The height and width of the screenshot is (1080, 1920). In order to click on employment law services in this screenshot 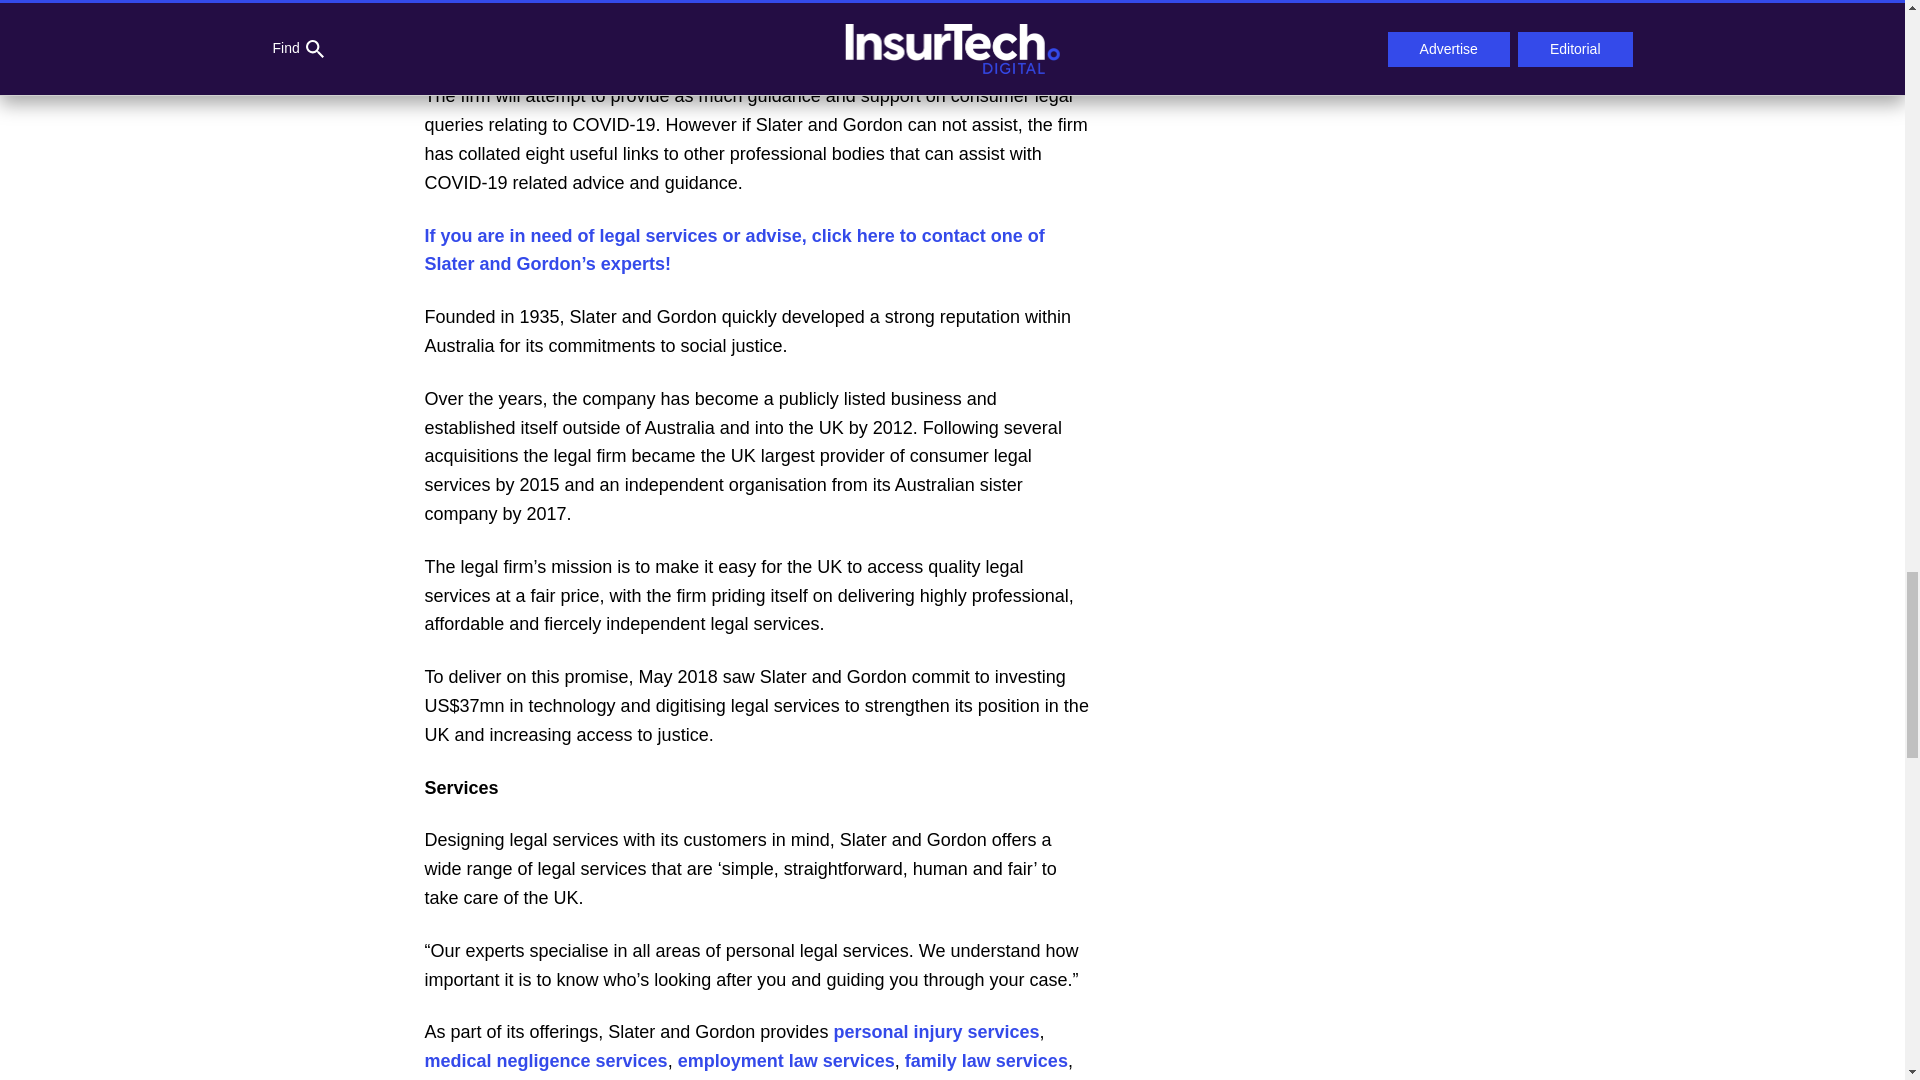, I will do `click(786, 1060)`.